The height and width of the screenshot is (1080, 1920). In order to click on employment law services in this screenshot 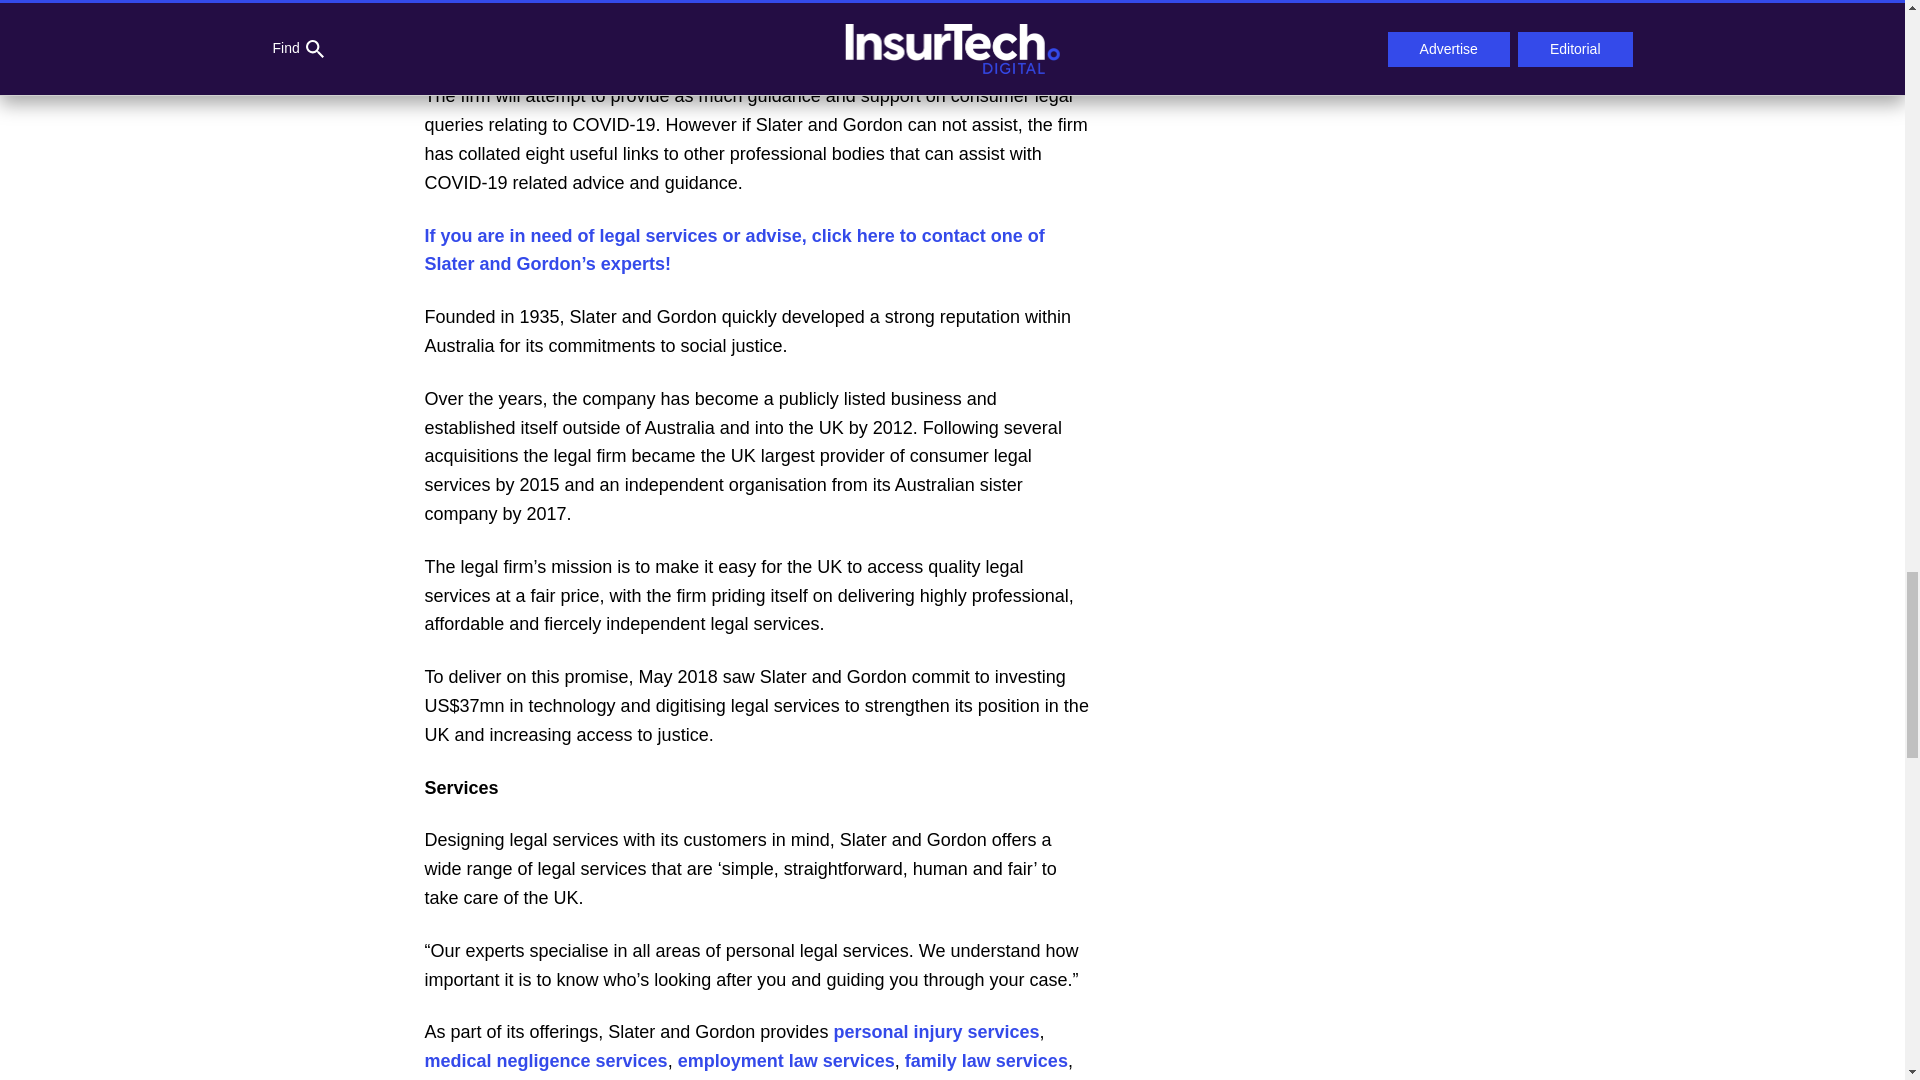, I will do `click(786, 1060)`.